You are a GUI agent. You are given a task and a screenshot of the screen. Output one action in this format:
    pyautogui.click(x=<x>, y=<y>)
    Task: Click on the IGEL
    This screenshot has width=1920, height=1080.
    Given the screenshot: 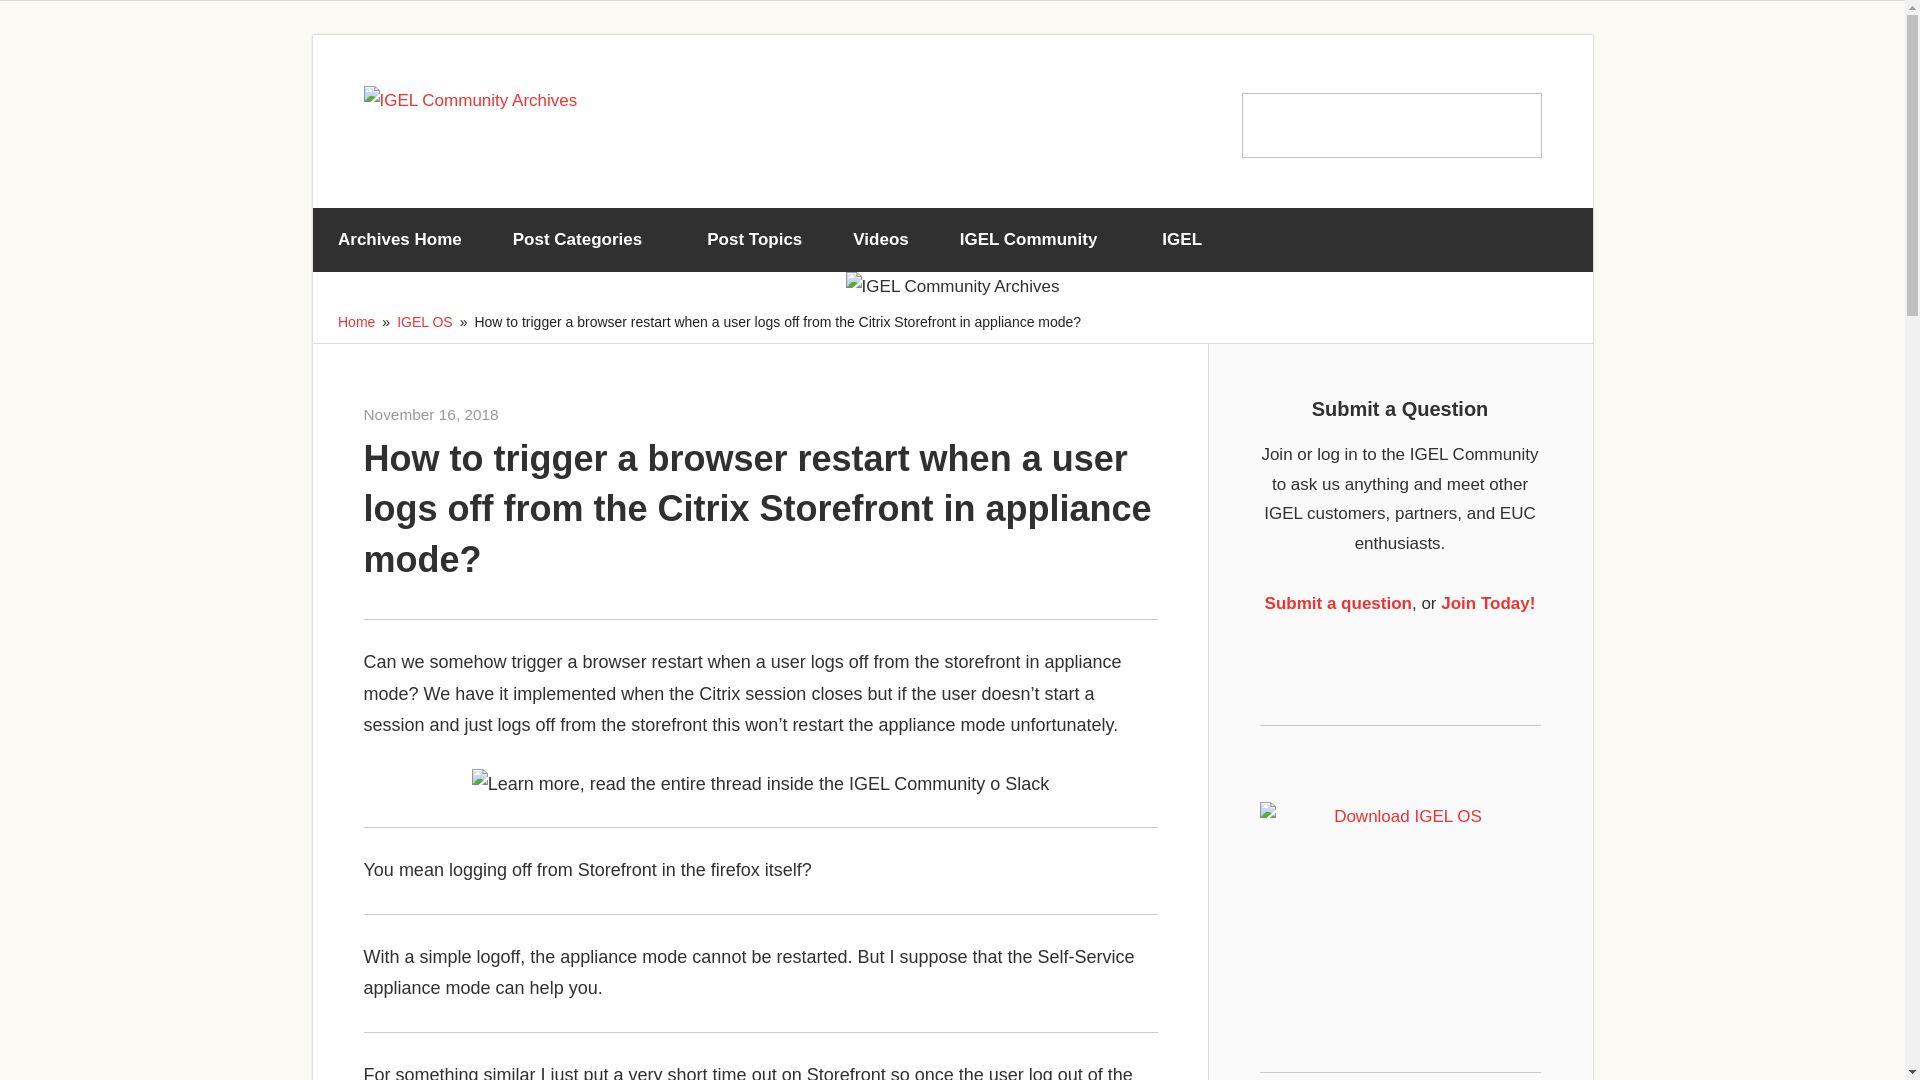 What is the action you would take?
    pyautogui.click(x=1189, y=240)
    